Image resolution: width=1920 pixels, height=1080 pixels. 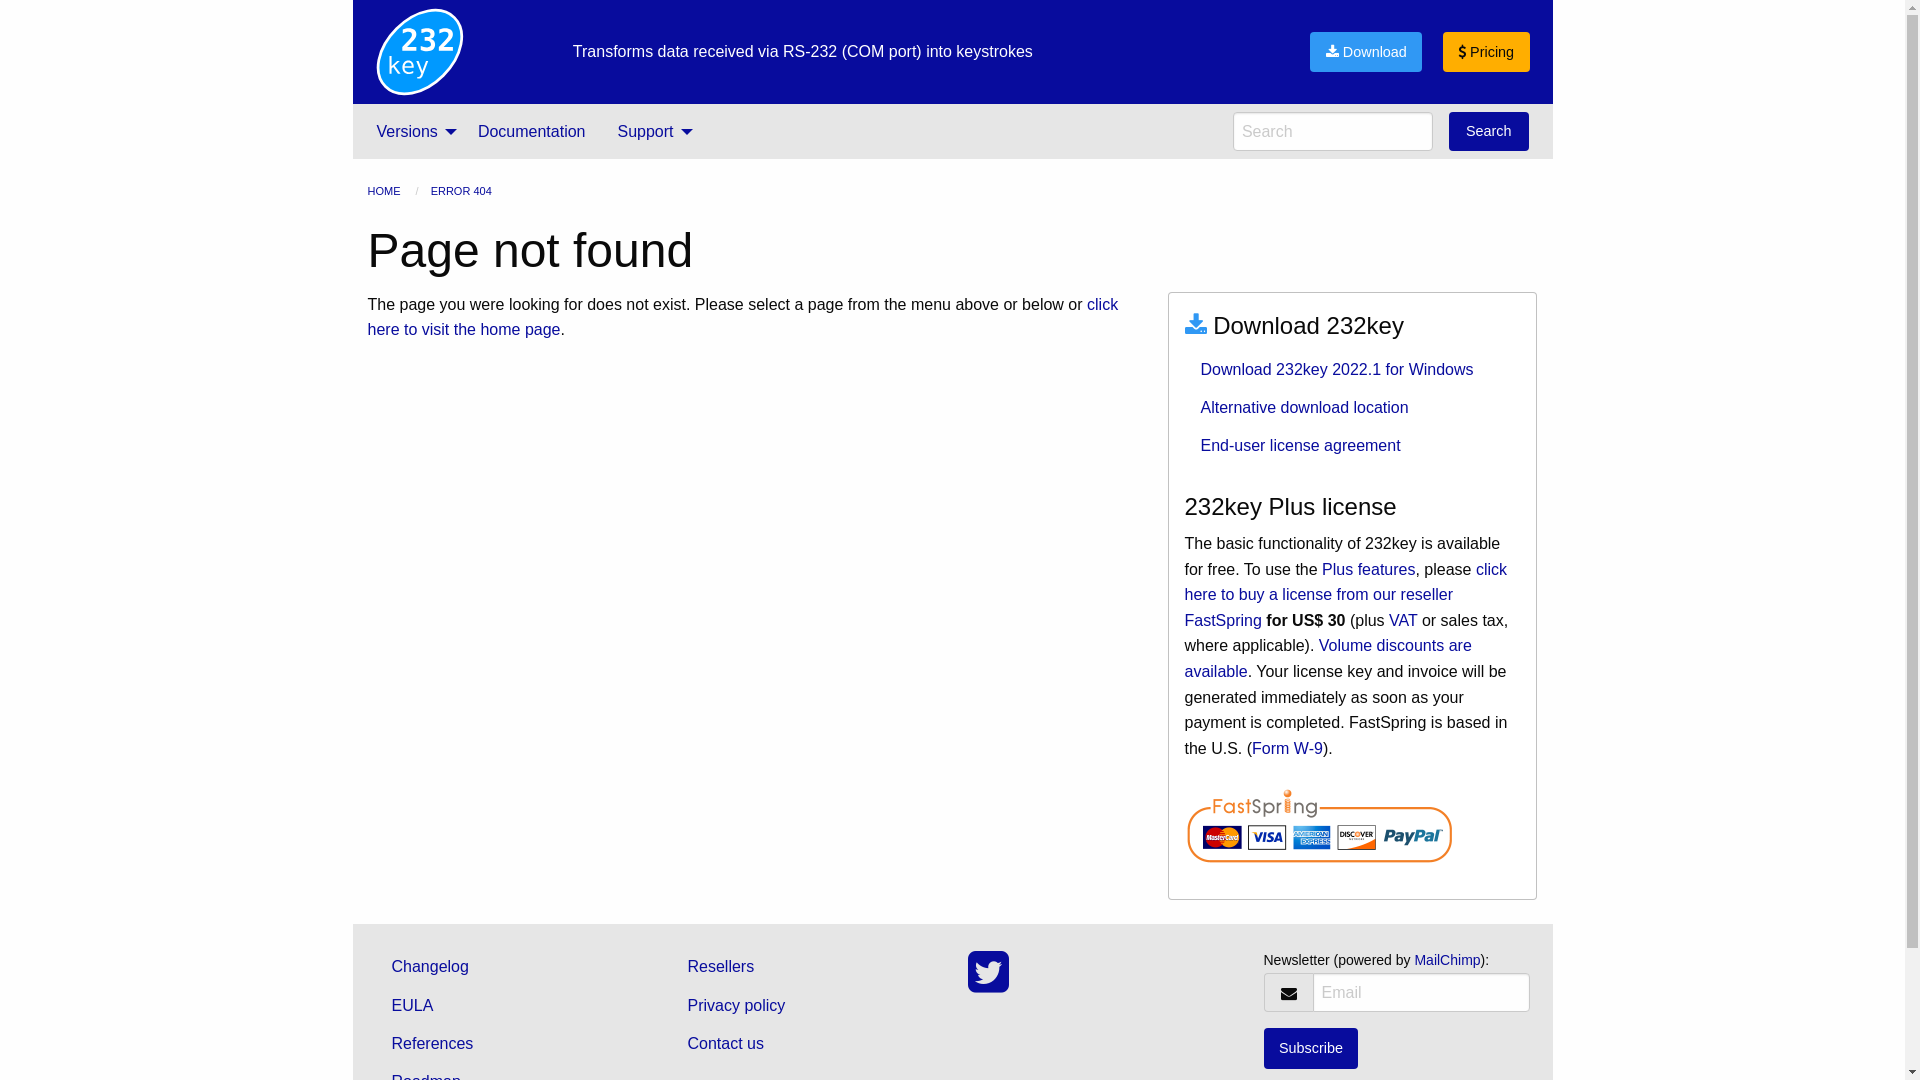 What do you see at coordinates (1486, 52) in the screenshot?
I see `Pricing` at bounding box center [1486, 52].